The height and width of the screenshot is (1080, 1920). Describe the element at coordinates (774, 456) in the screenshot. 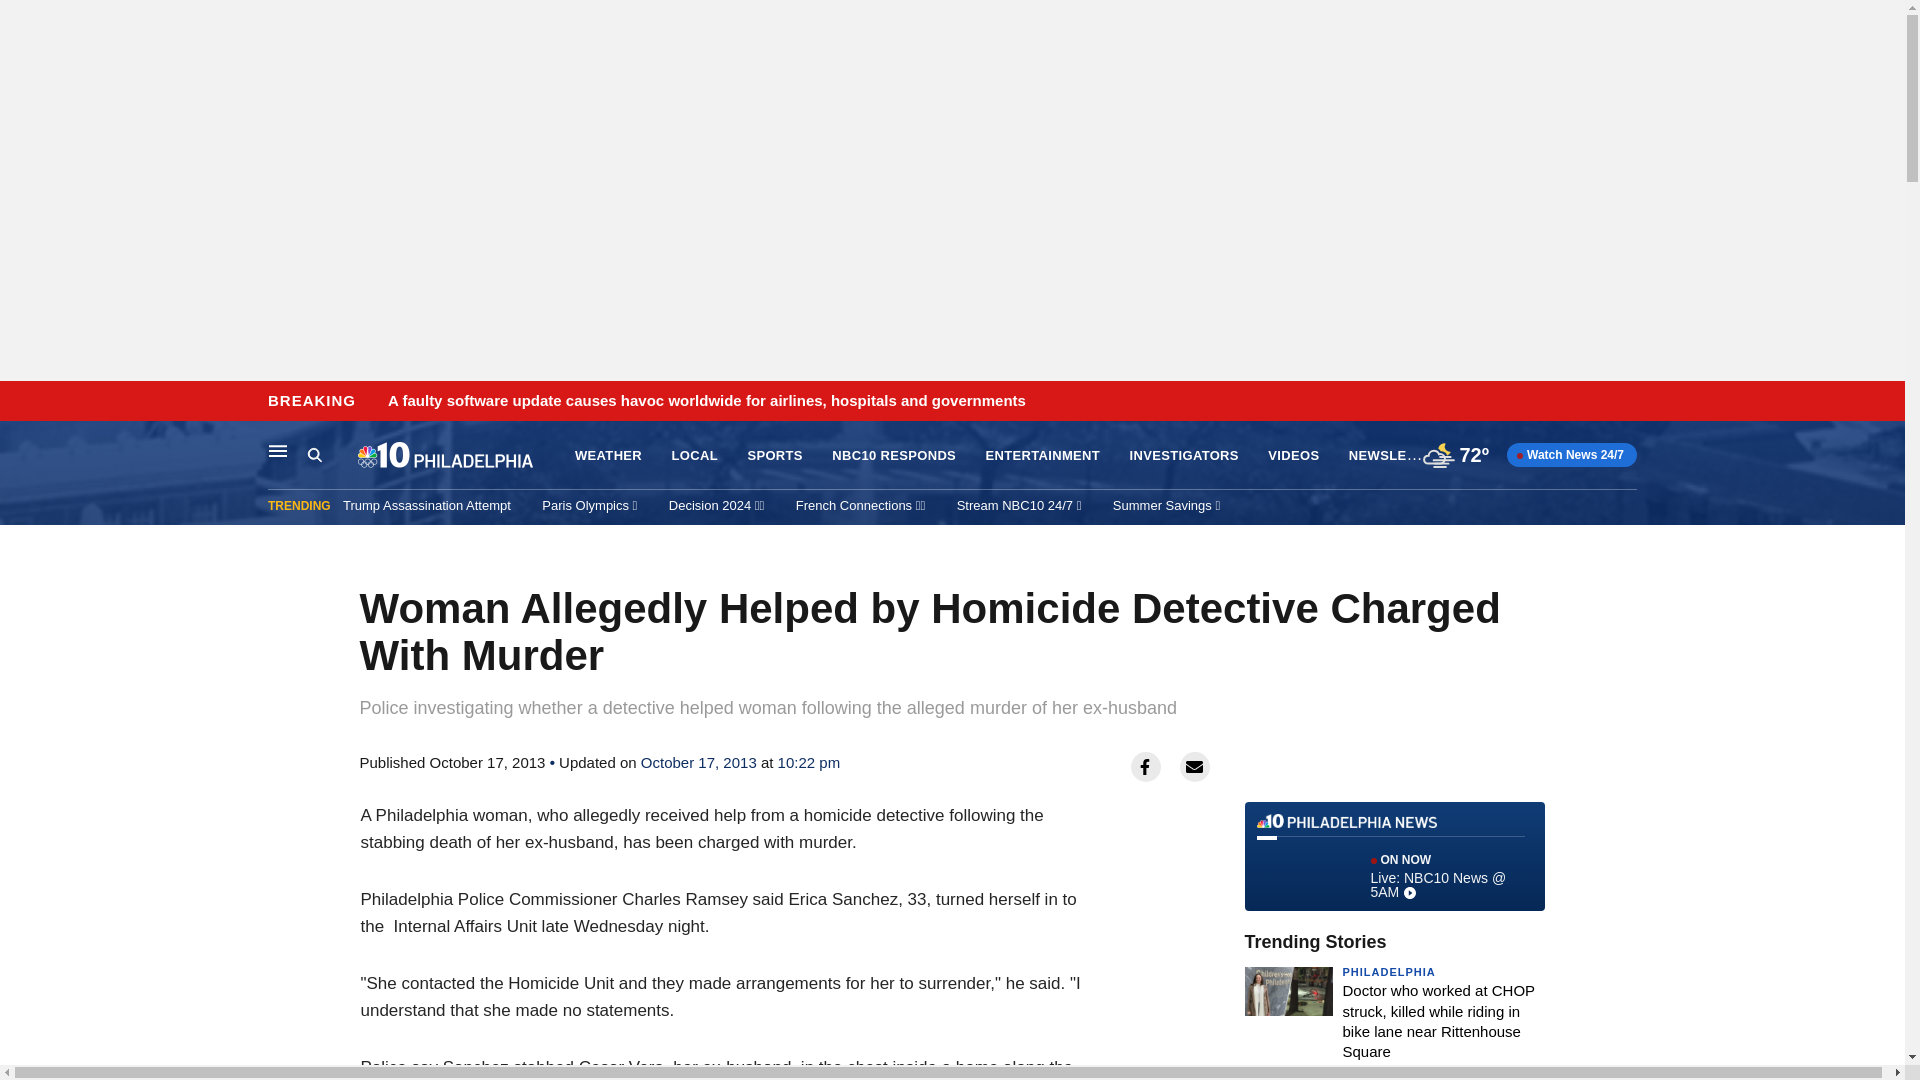

I see `SPORTS` at that location.